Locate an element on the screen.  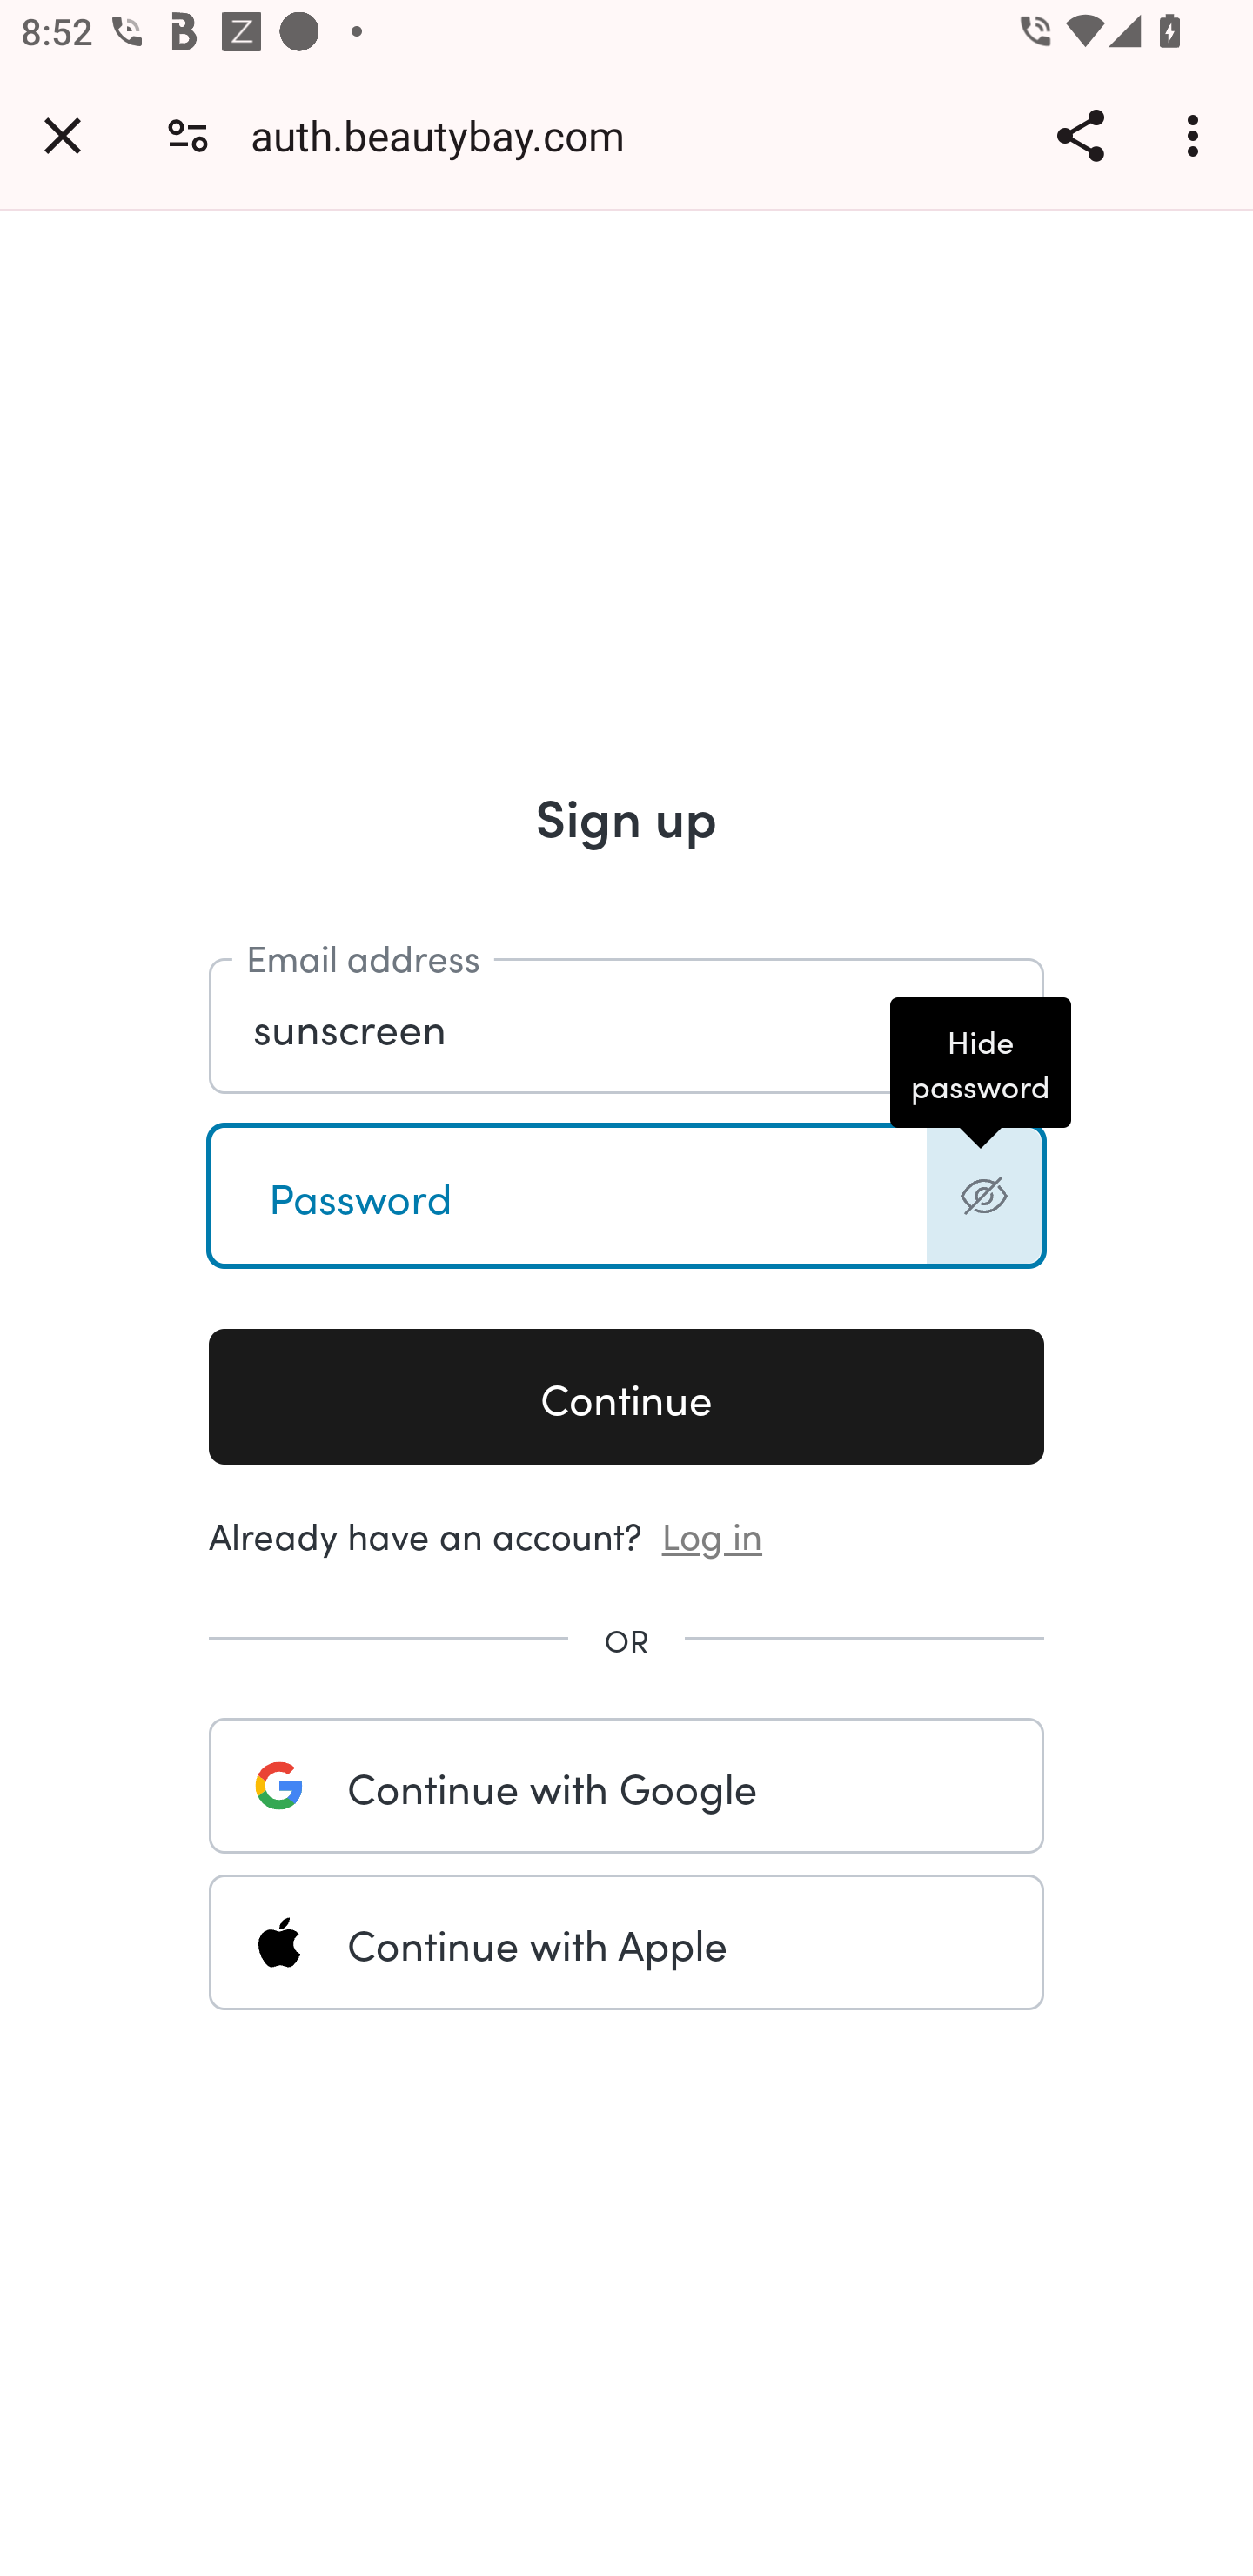
Close tab is located at coordinates (63, 135).